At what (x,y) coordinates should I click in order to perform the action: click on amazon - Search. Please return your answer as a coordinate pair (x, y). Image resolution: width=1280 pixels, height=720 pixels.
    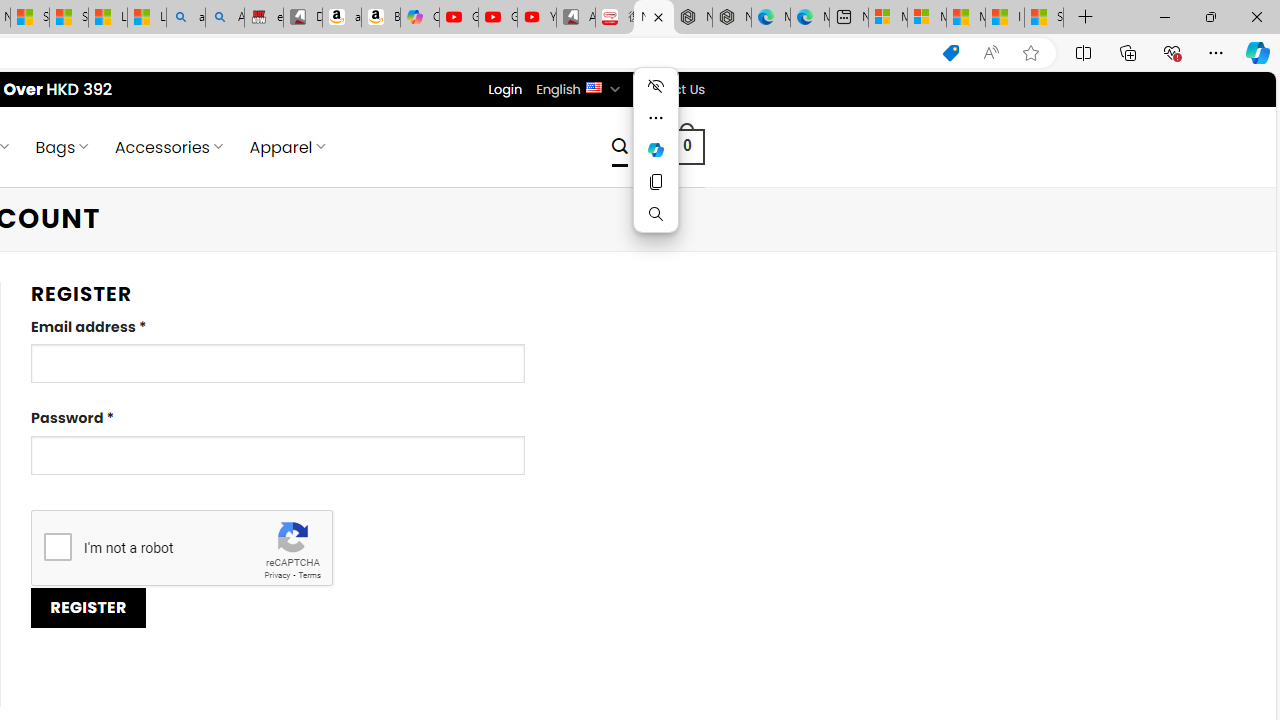
    Looking at the image, I should click on (185, 18).